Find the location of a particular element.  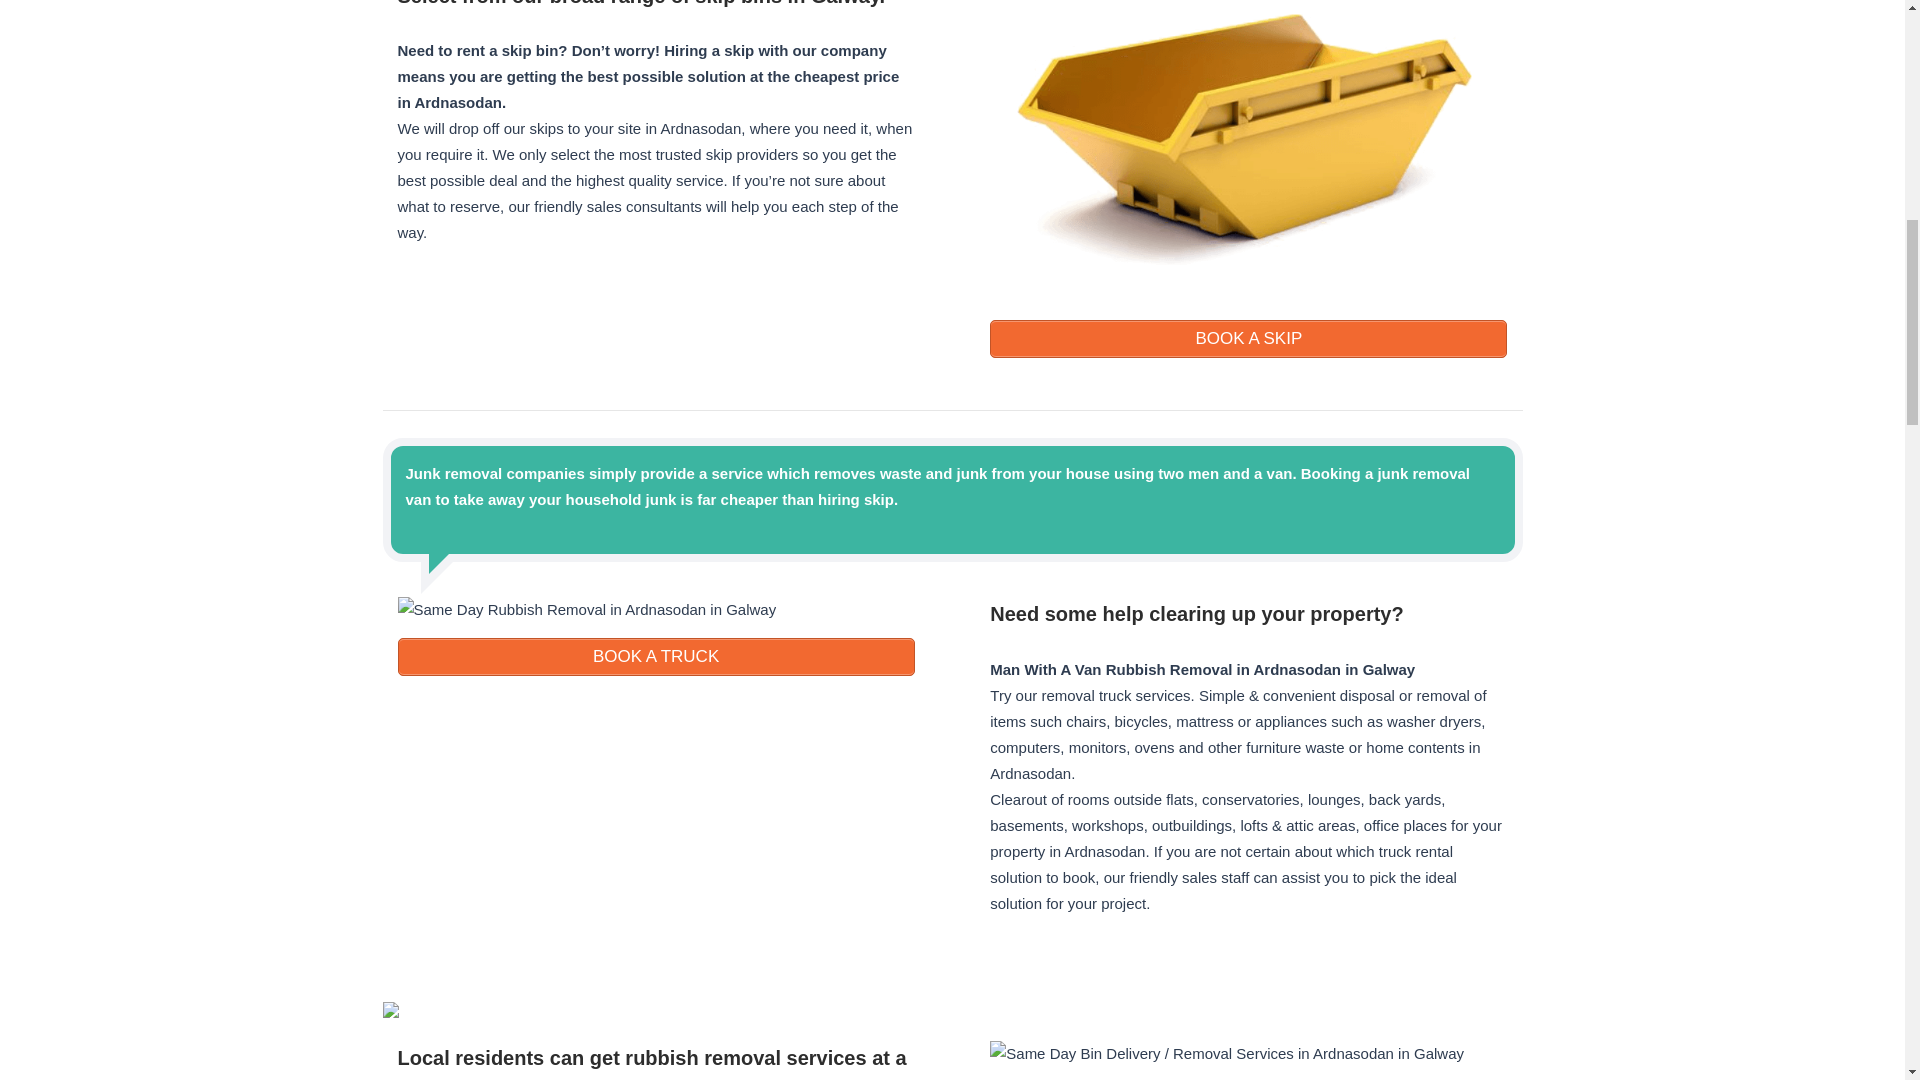

BOOK A TRUCK is located at coordinates (656, 657).